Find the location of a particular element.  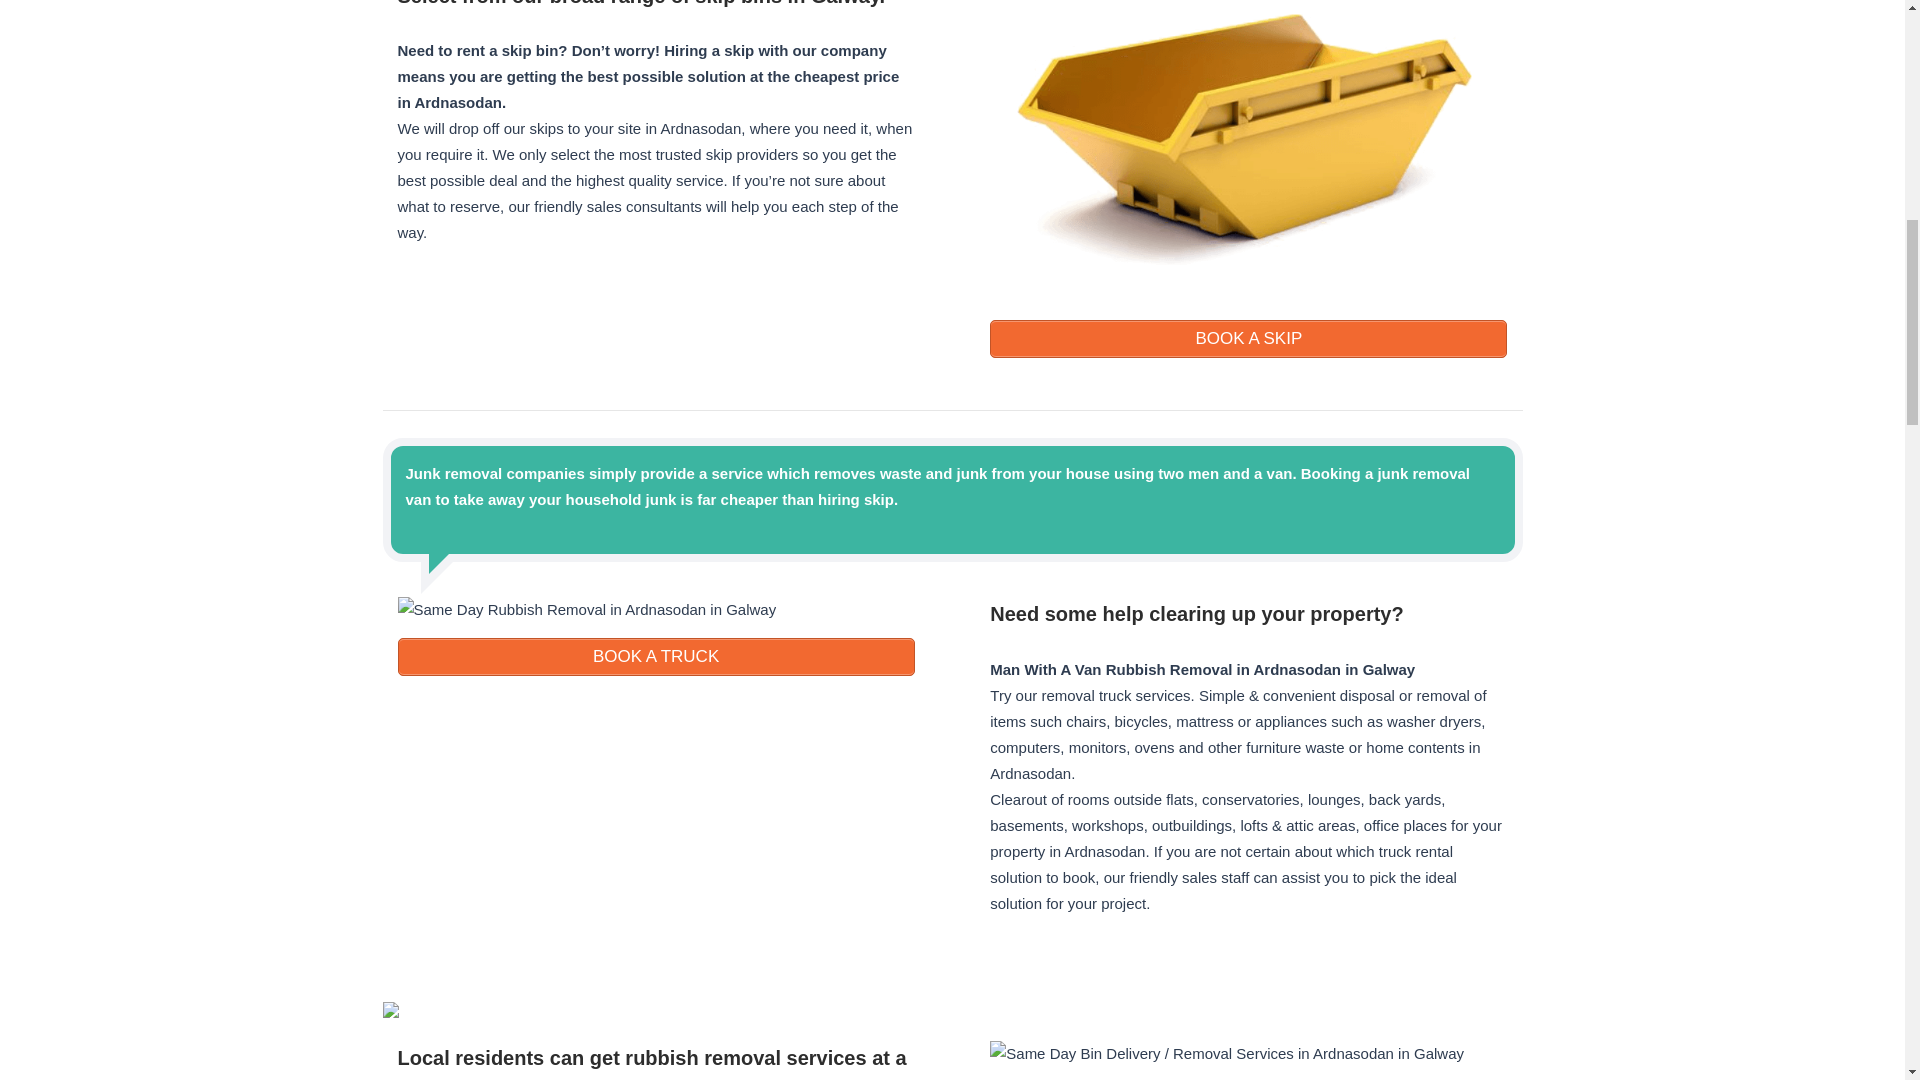

BOOK A TRUCK is located at coordinates (656, 657).